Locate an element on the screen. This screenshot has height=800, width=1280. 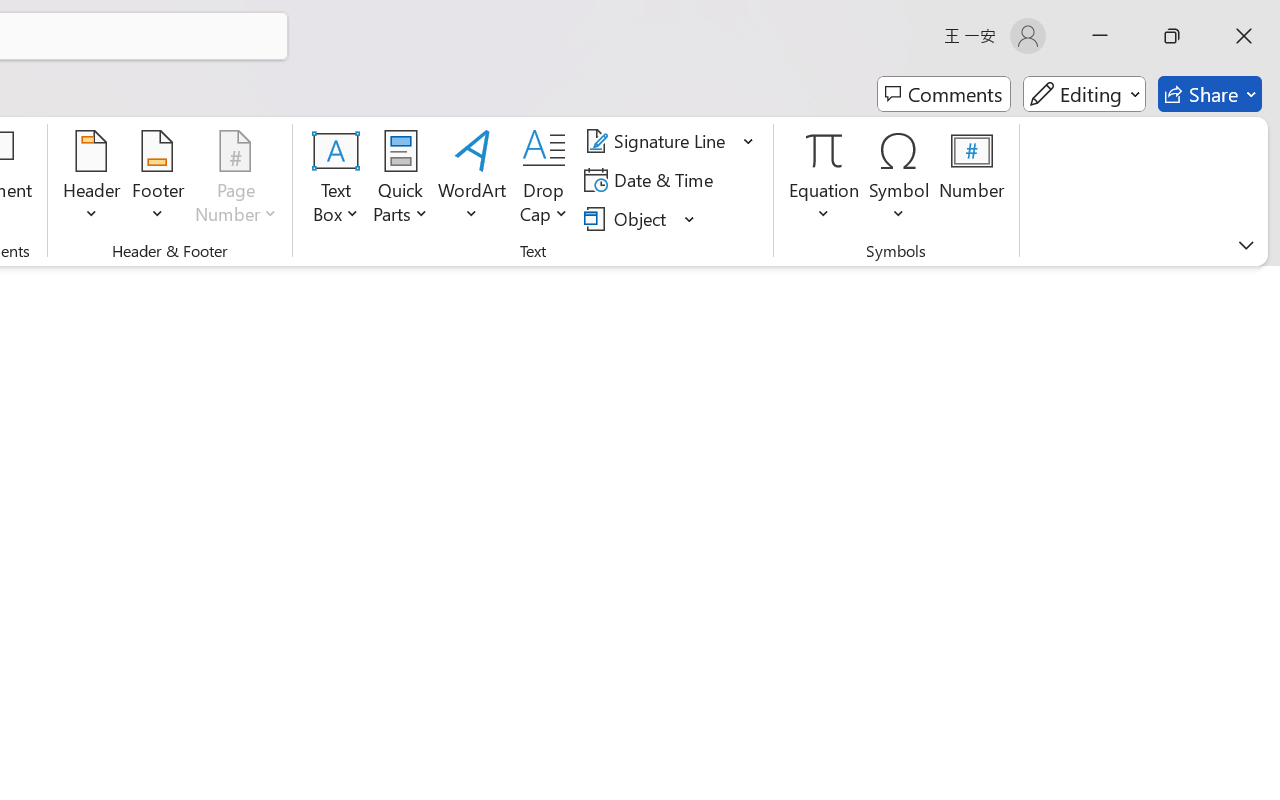
Date & Time... is located at coordinates (652, 180).